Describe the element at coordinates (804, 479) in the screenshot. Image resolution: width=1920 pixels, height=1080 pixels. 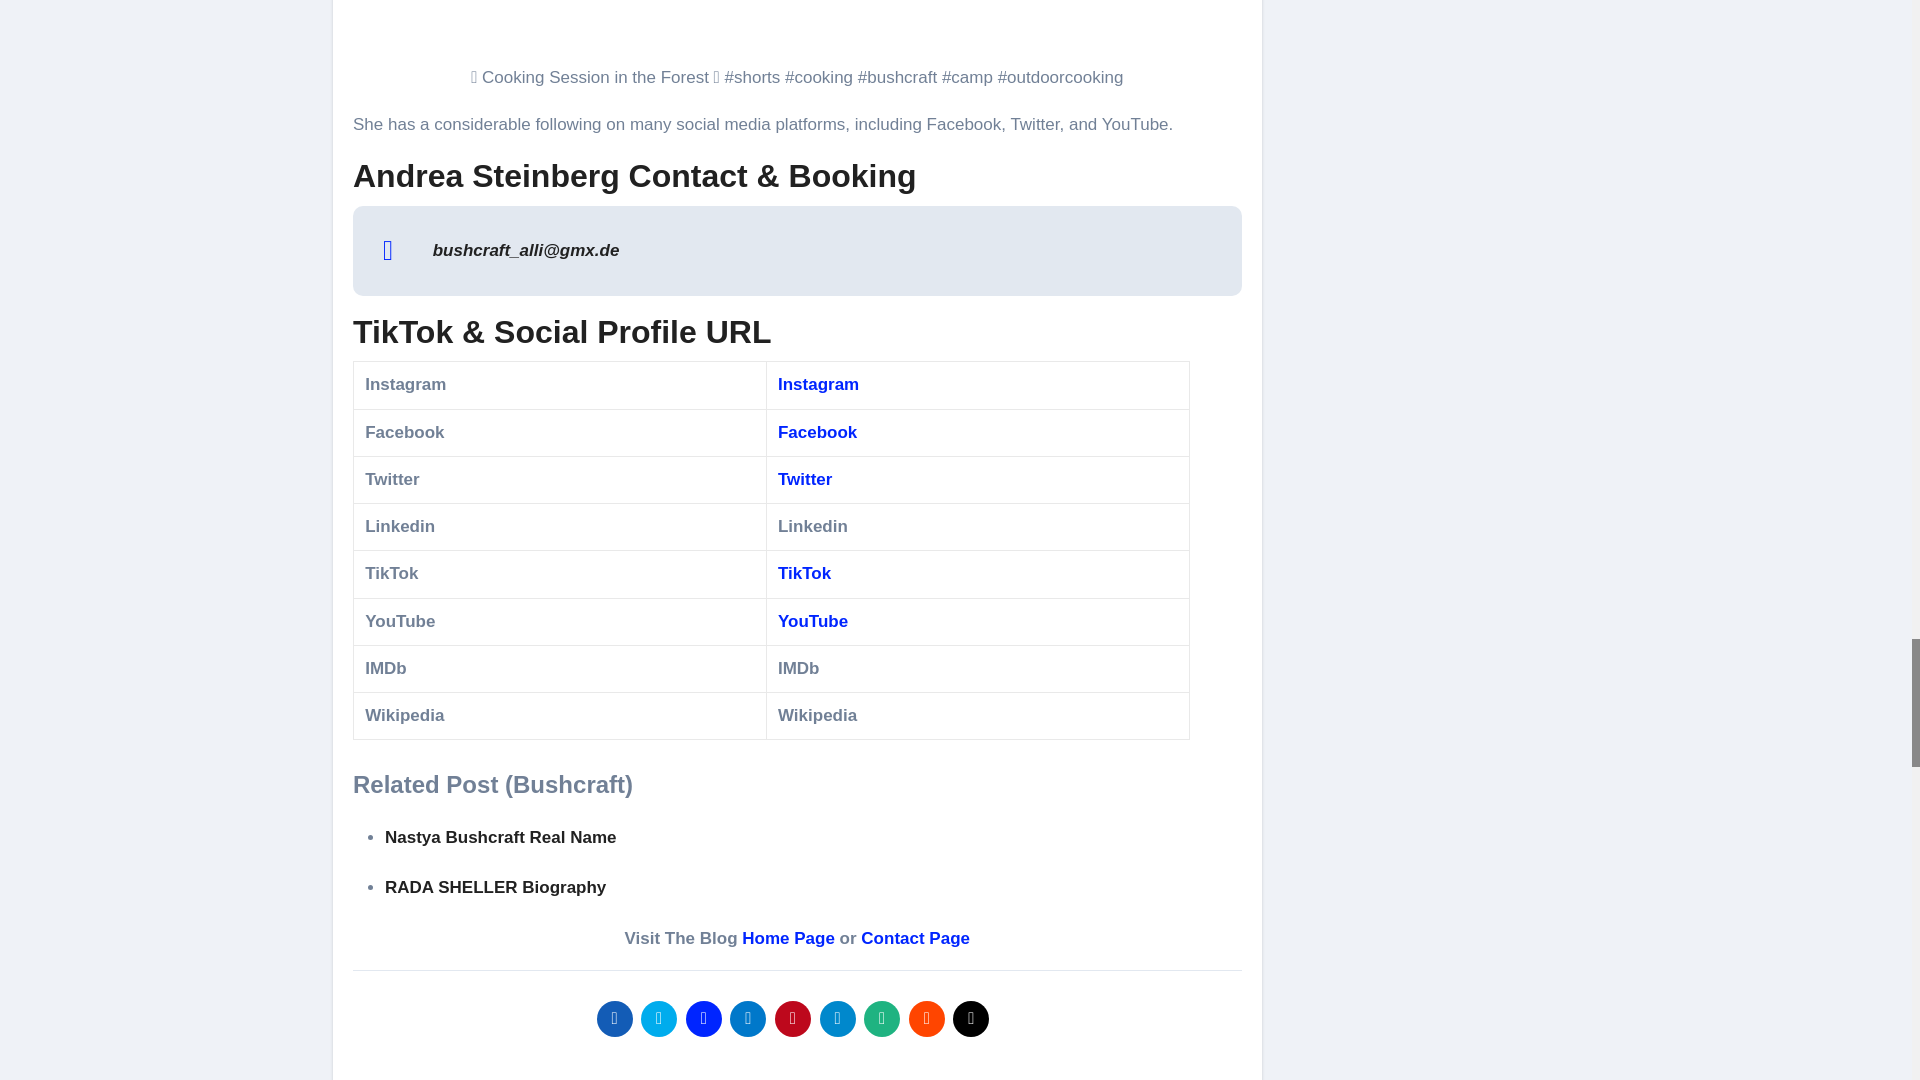
I see `Twitter` at that location.